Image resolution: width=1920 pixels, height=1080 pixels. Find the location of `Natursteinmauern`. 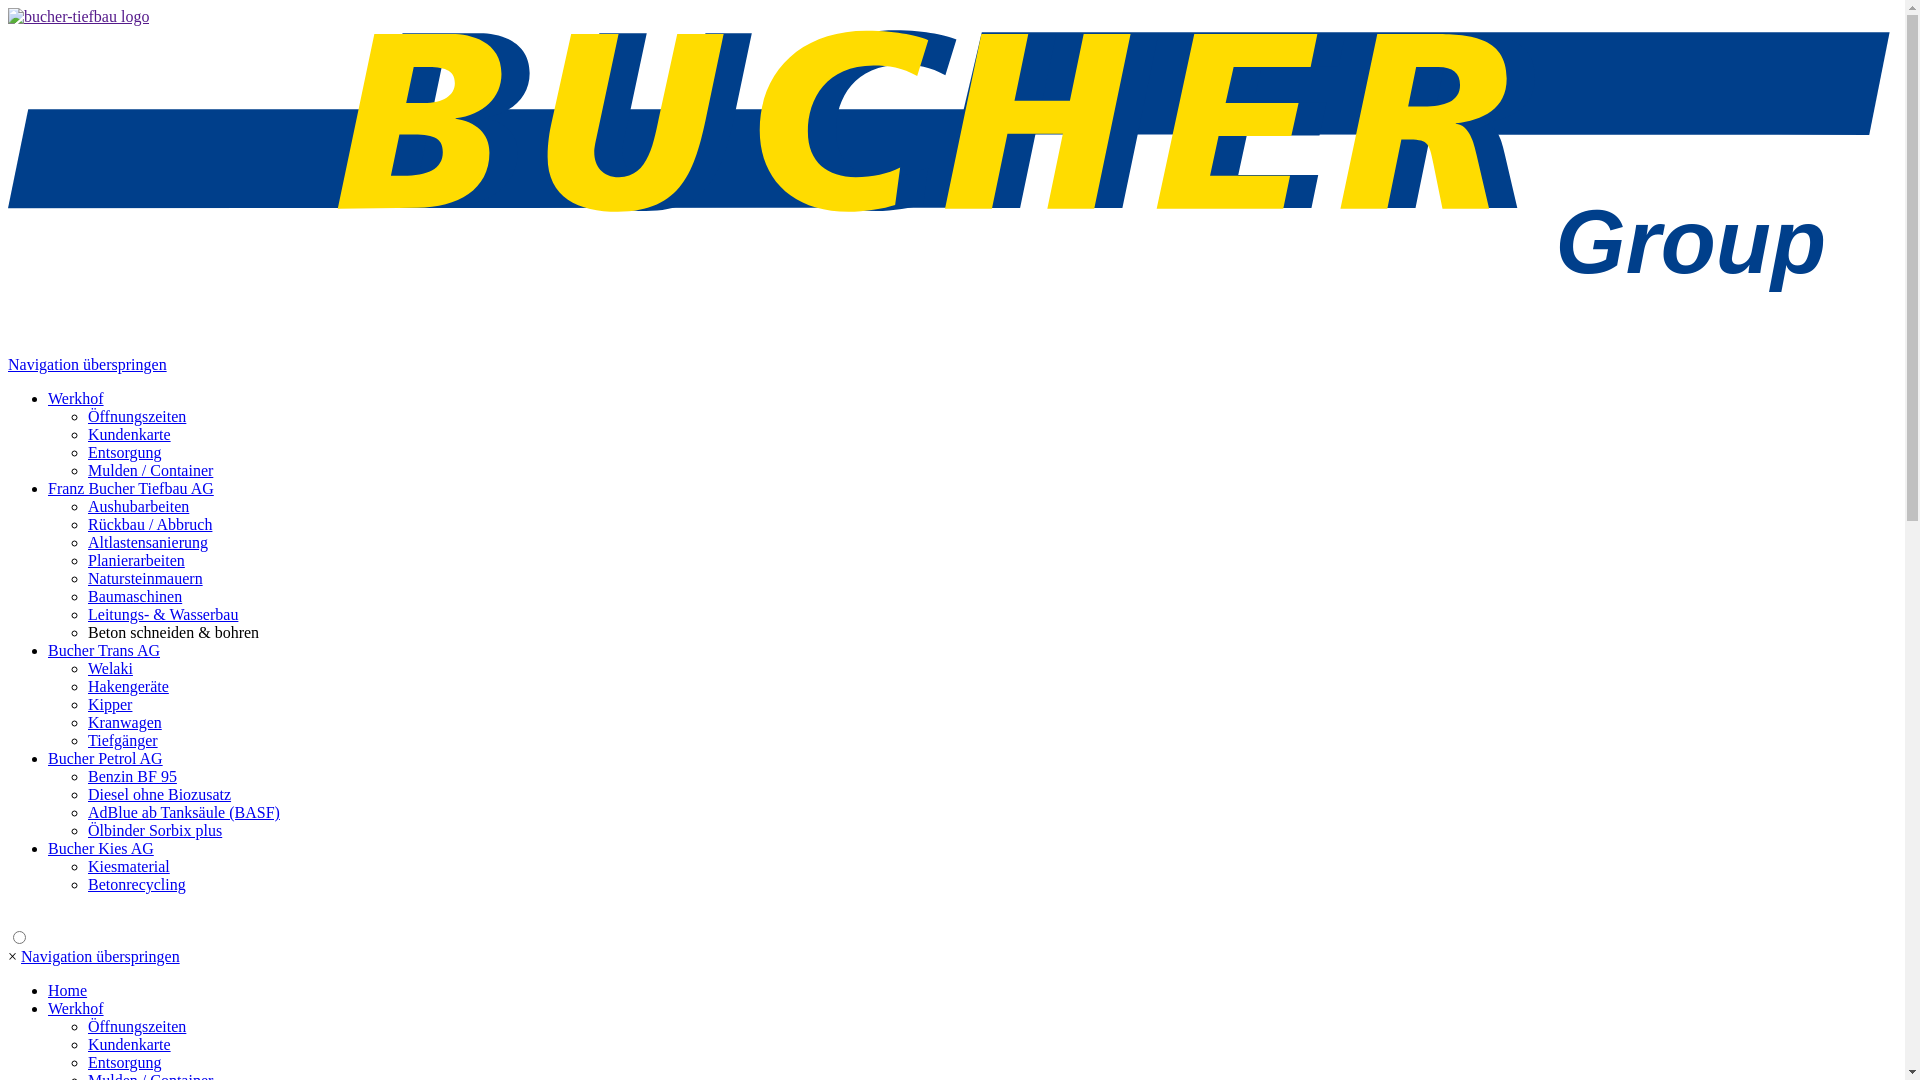

Natursteinmauern is located at coordinates (146, 578).